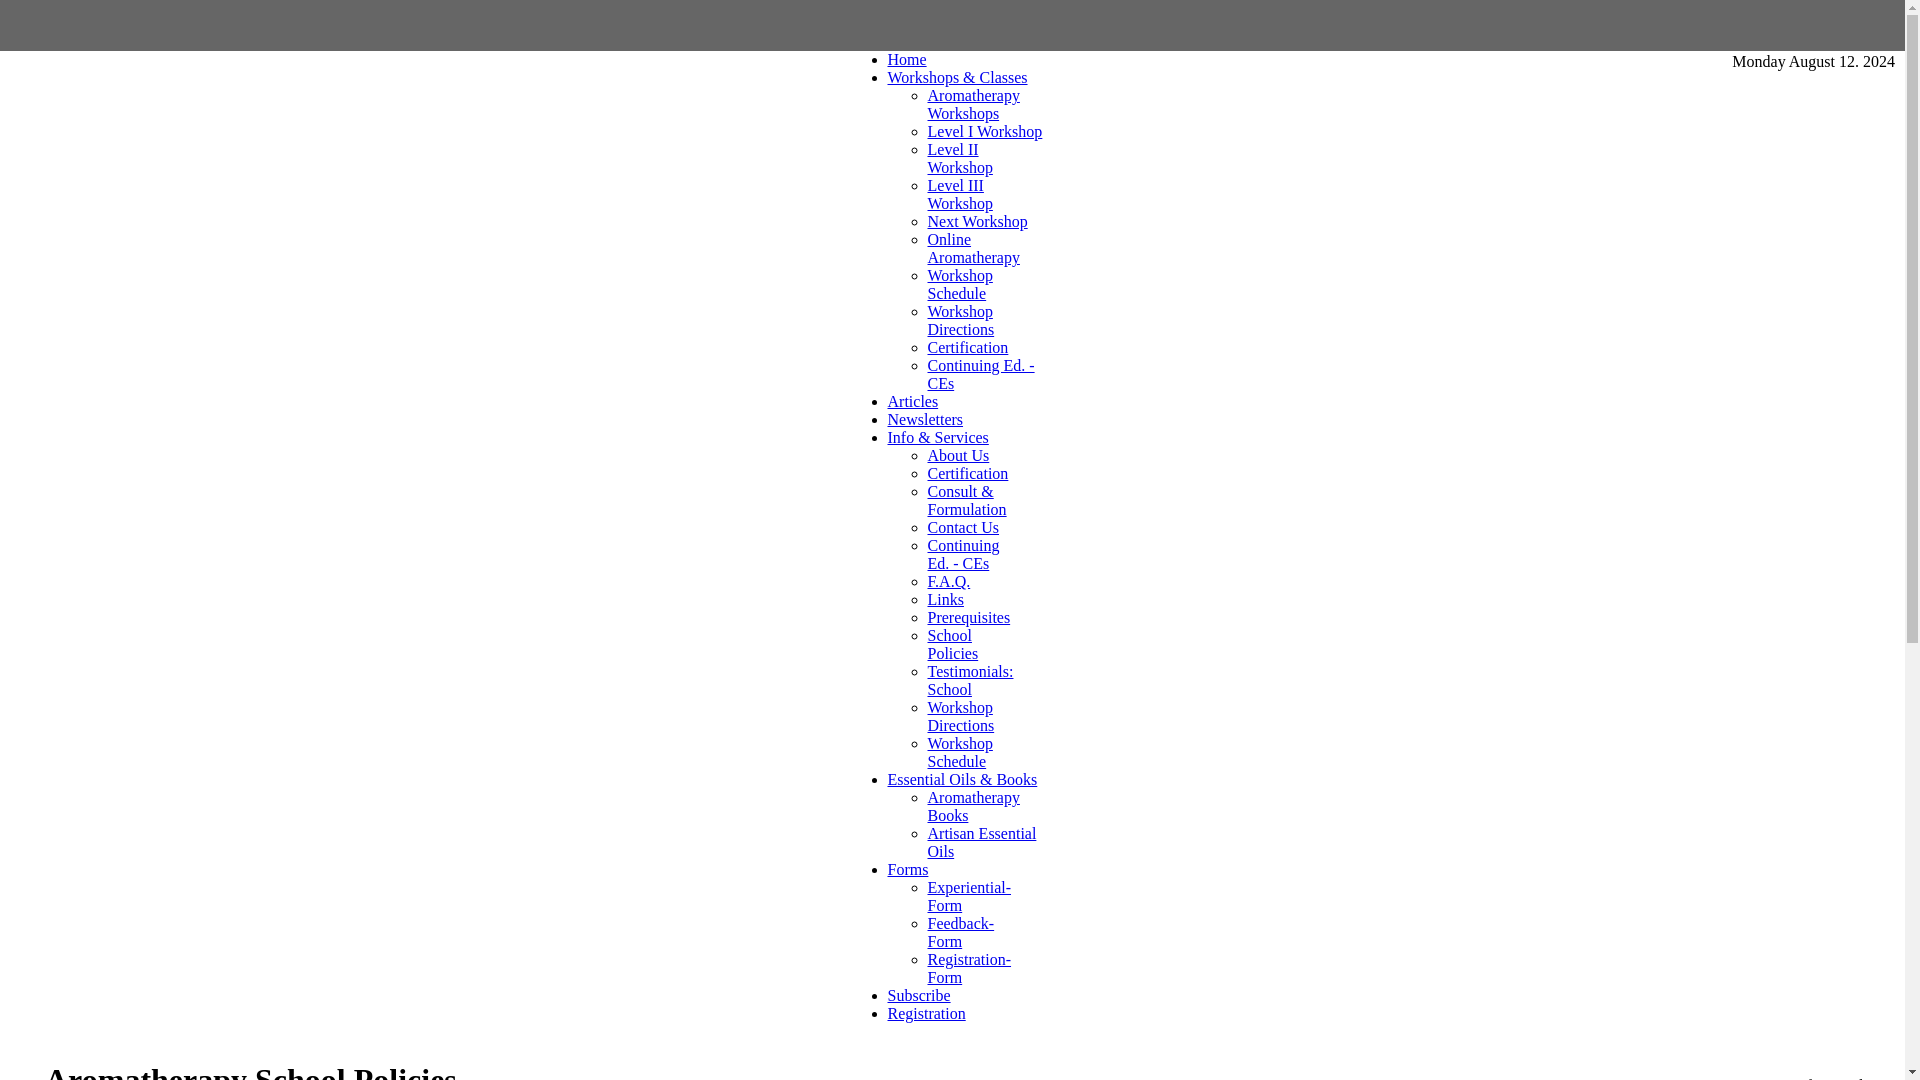 The width and height of the screenshot is (1920, 1080). Describe the element at coordinates (957, 78) in the screenshot. I see `Aromatherapy Workshops at the Aromatherapy School` at that location.